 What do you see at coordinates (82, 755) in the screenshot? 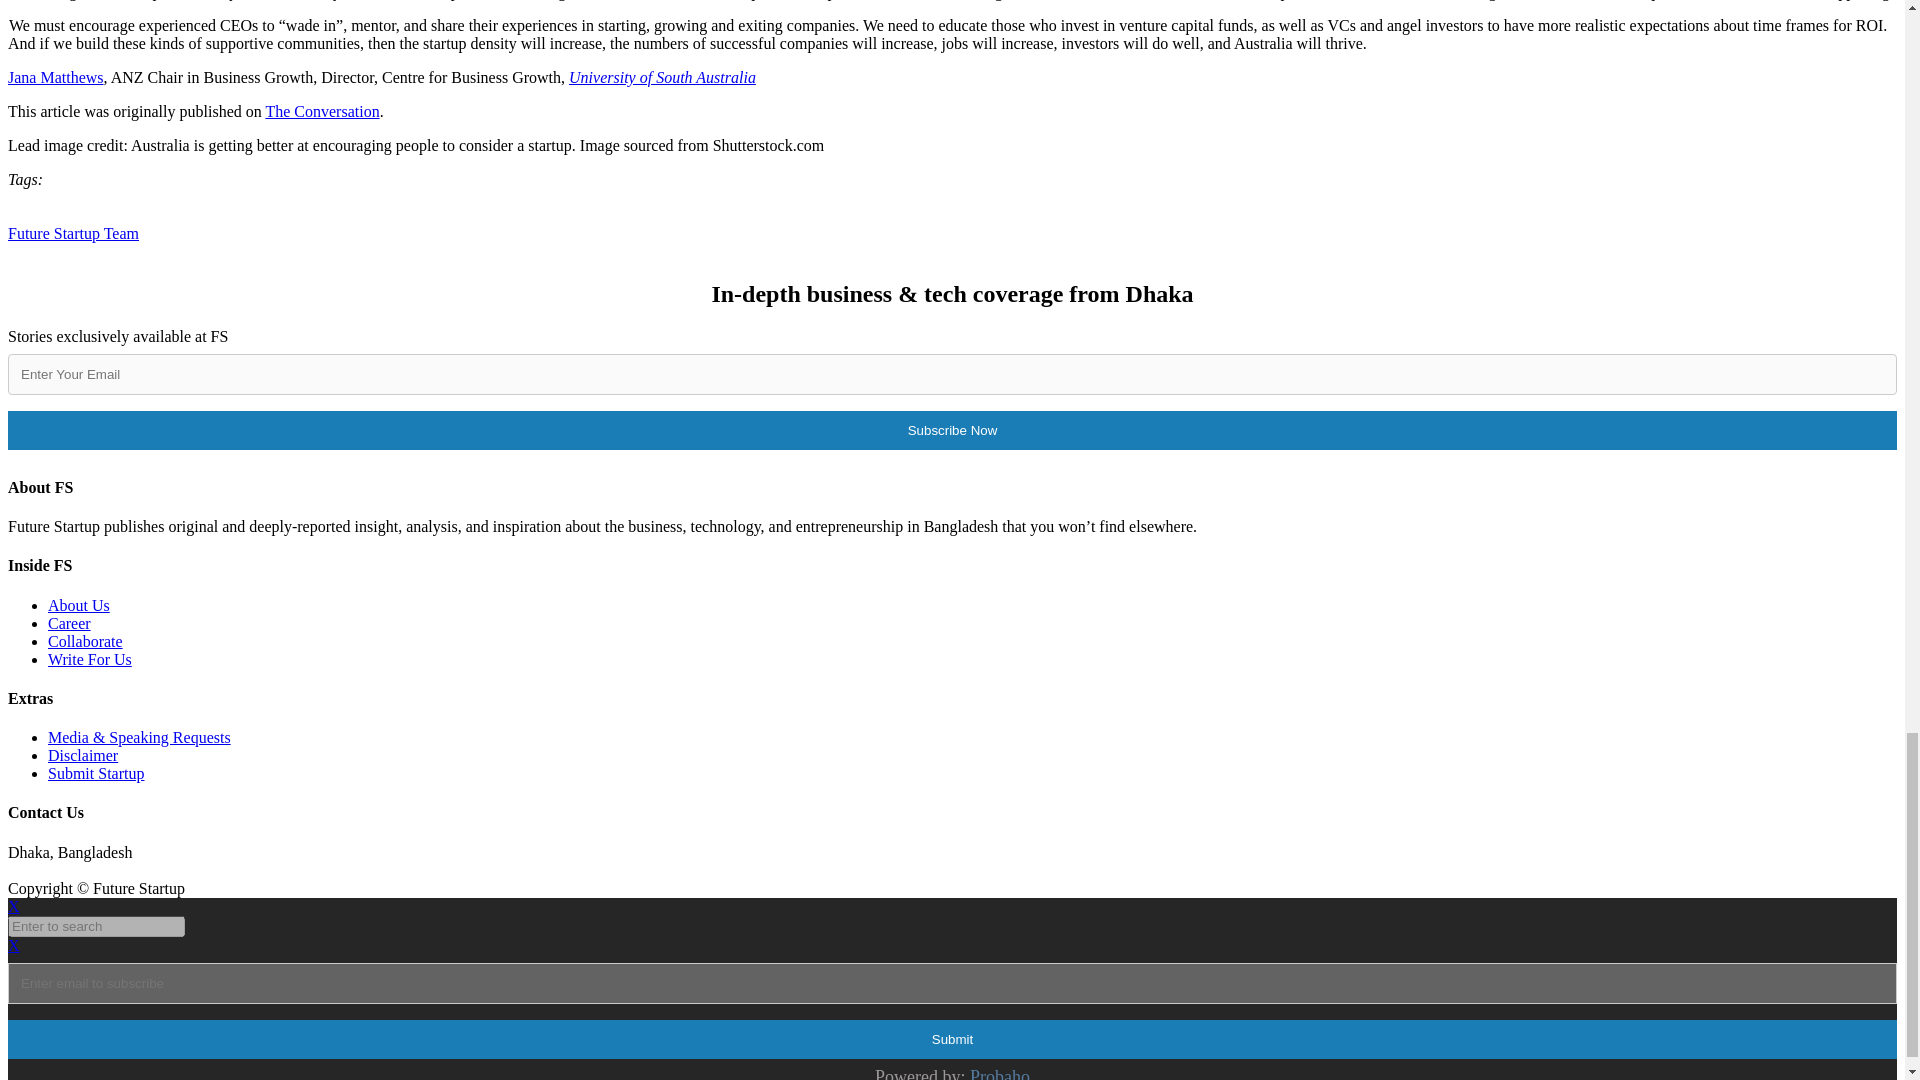
I see `Disclaimer` at bounding box center [82, 755].